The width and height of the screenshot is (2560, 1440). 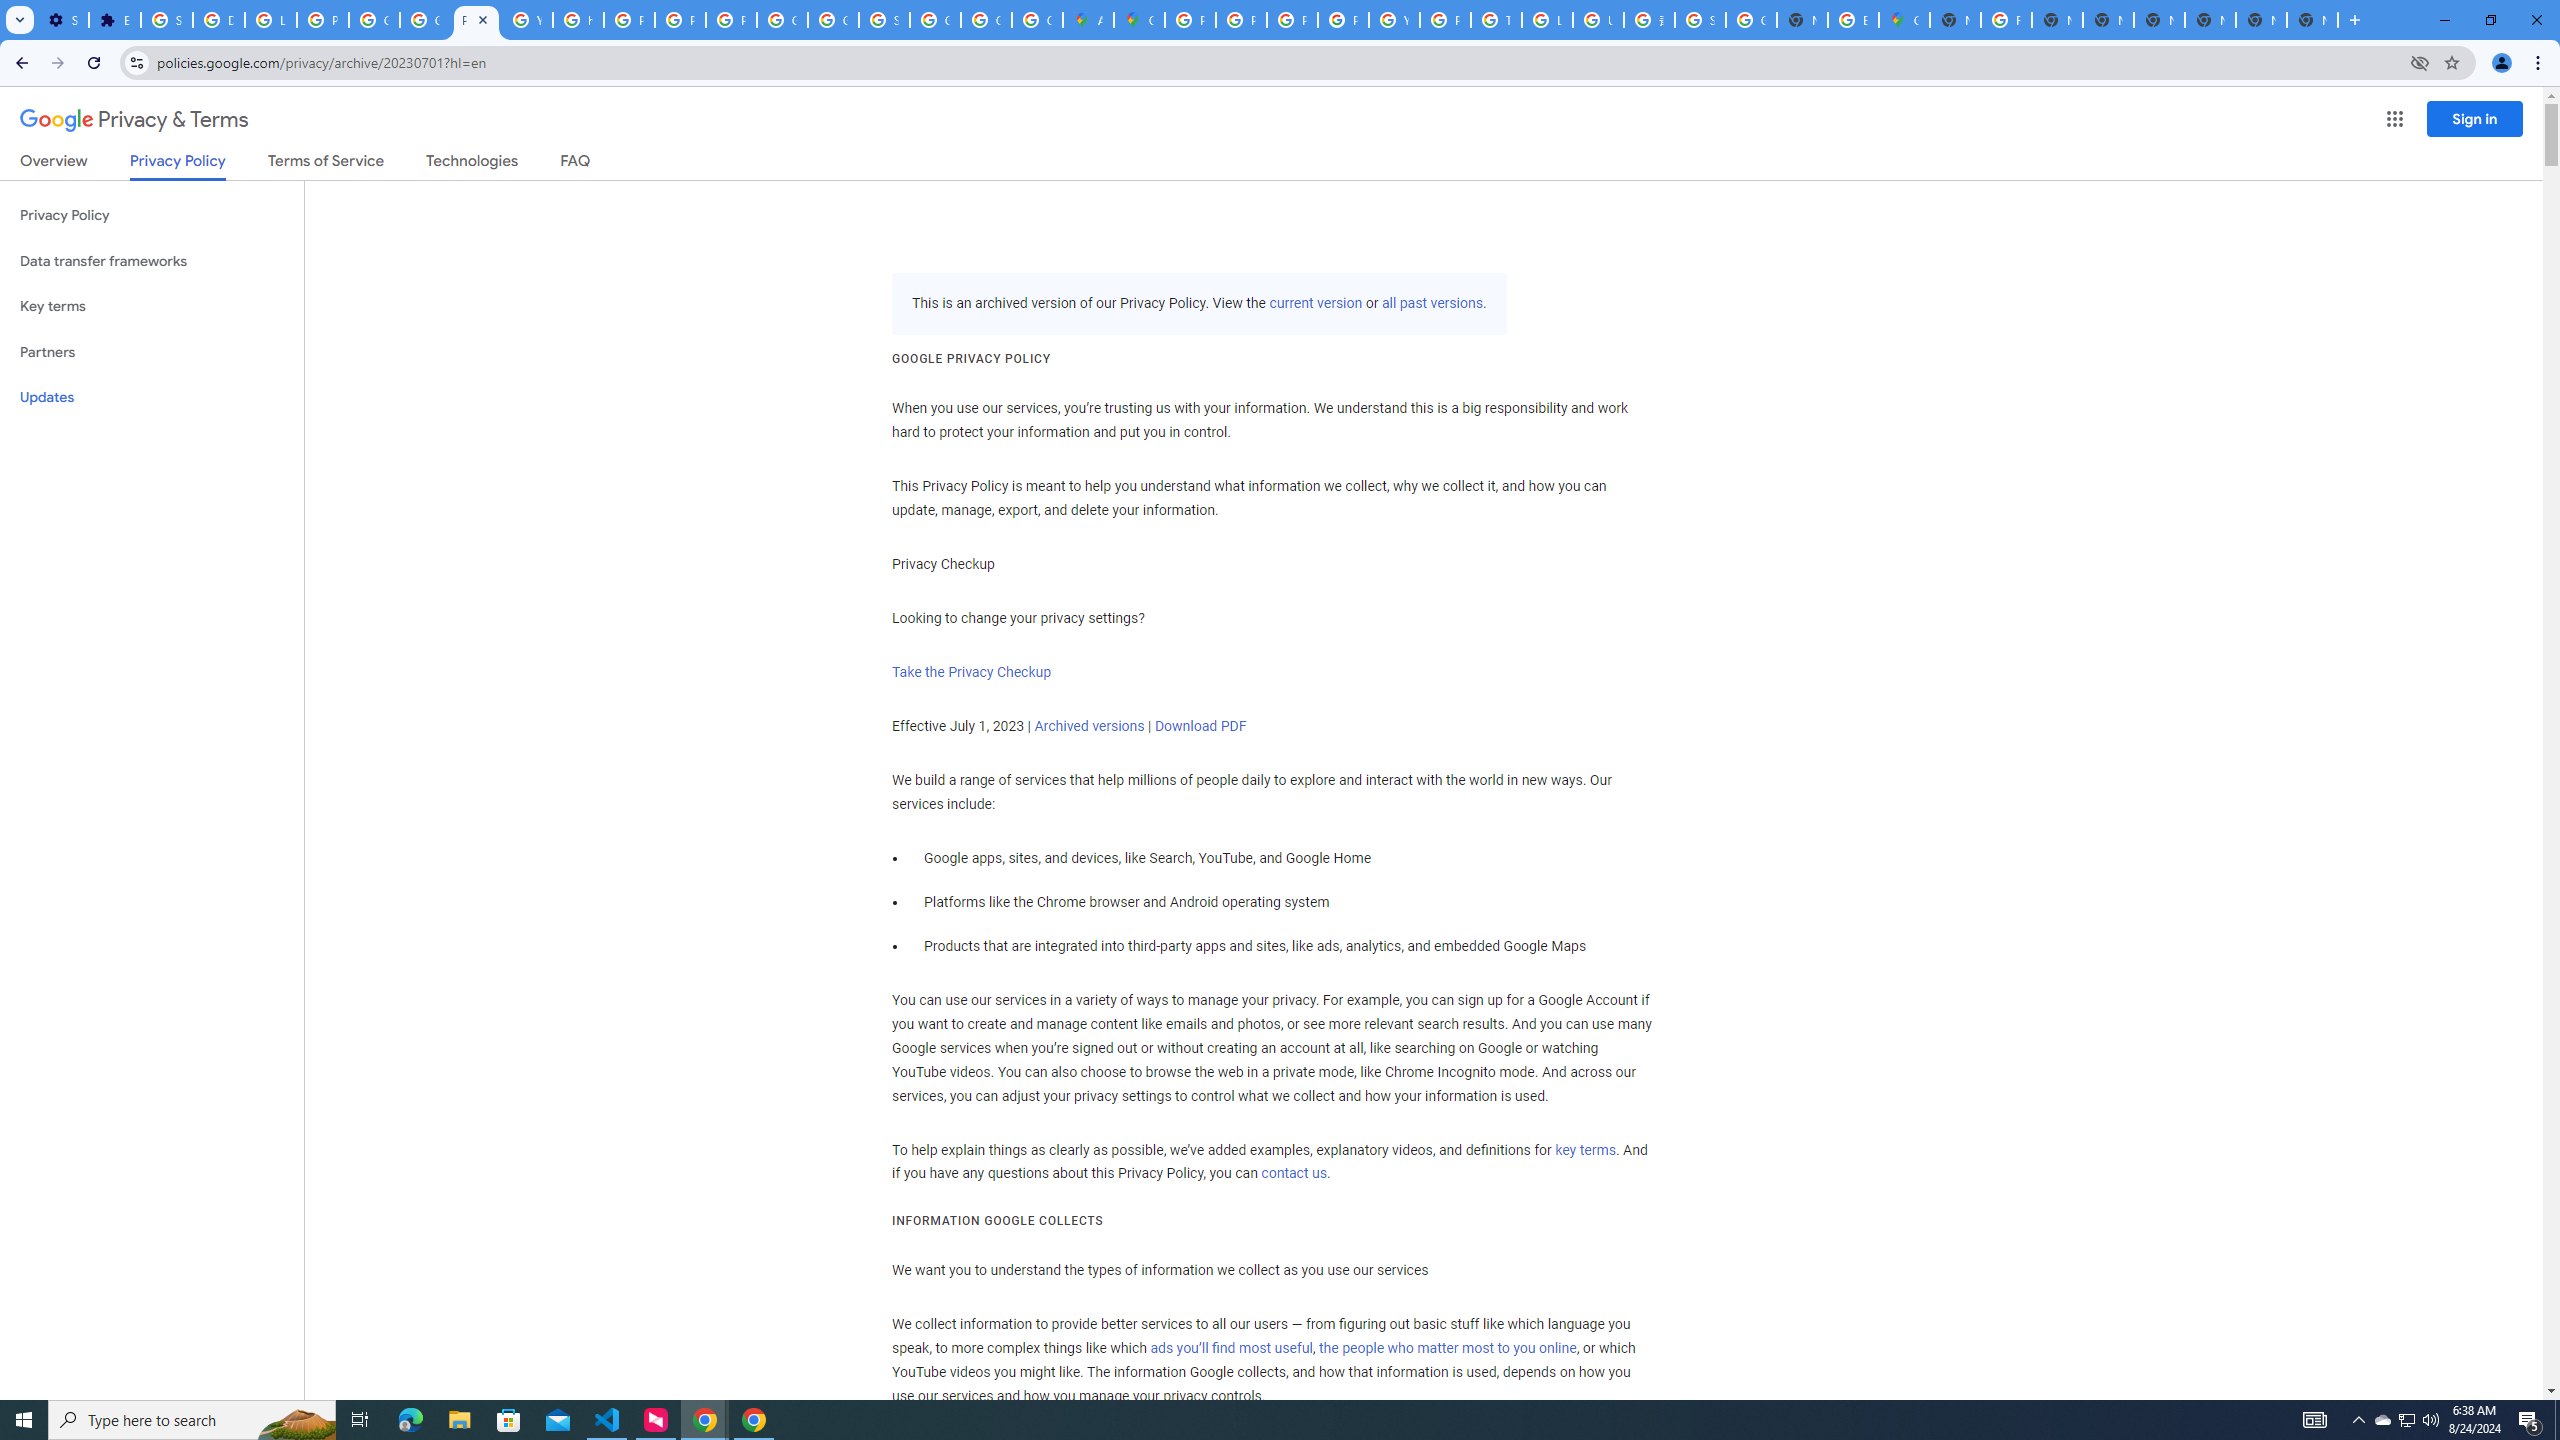 What do you see at coordinates (1038, 20) in the screenshot?
I see `Create your Google Account` at bounding box center [1038, 20].